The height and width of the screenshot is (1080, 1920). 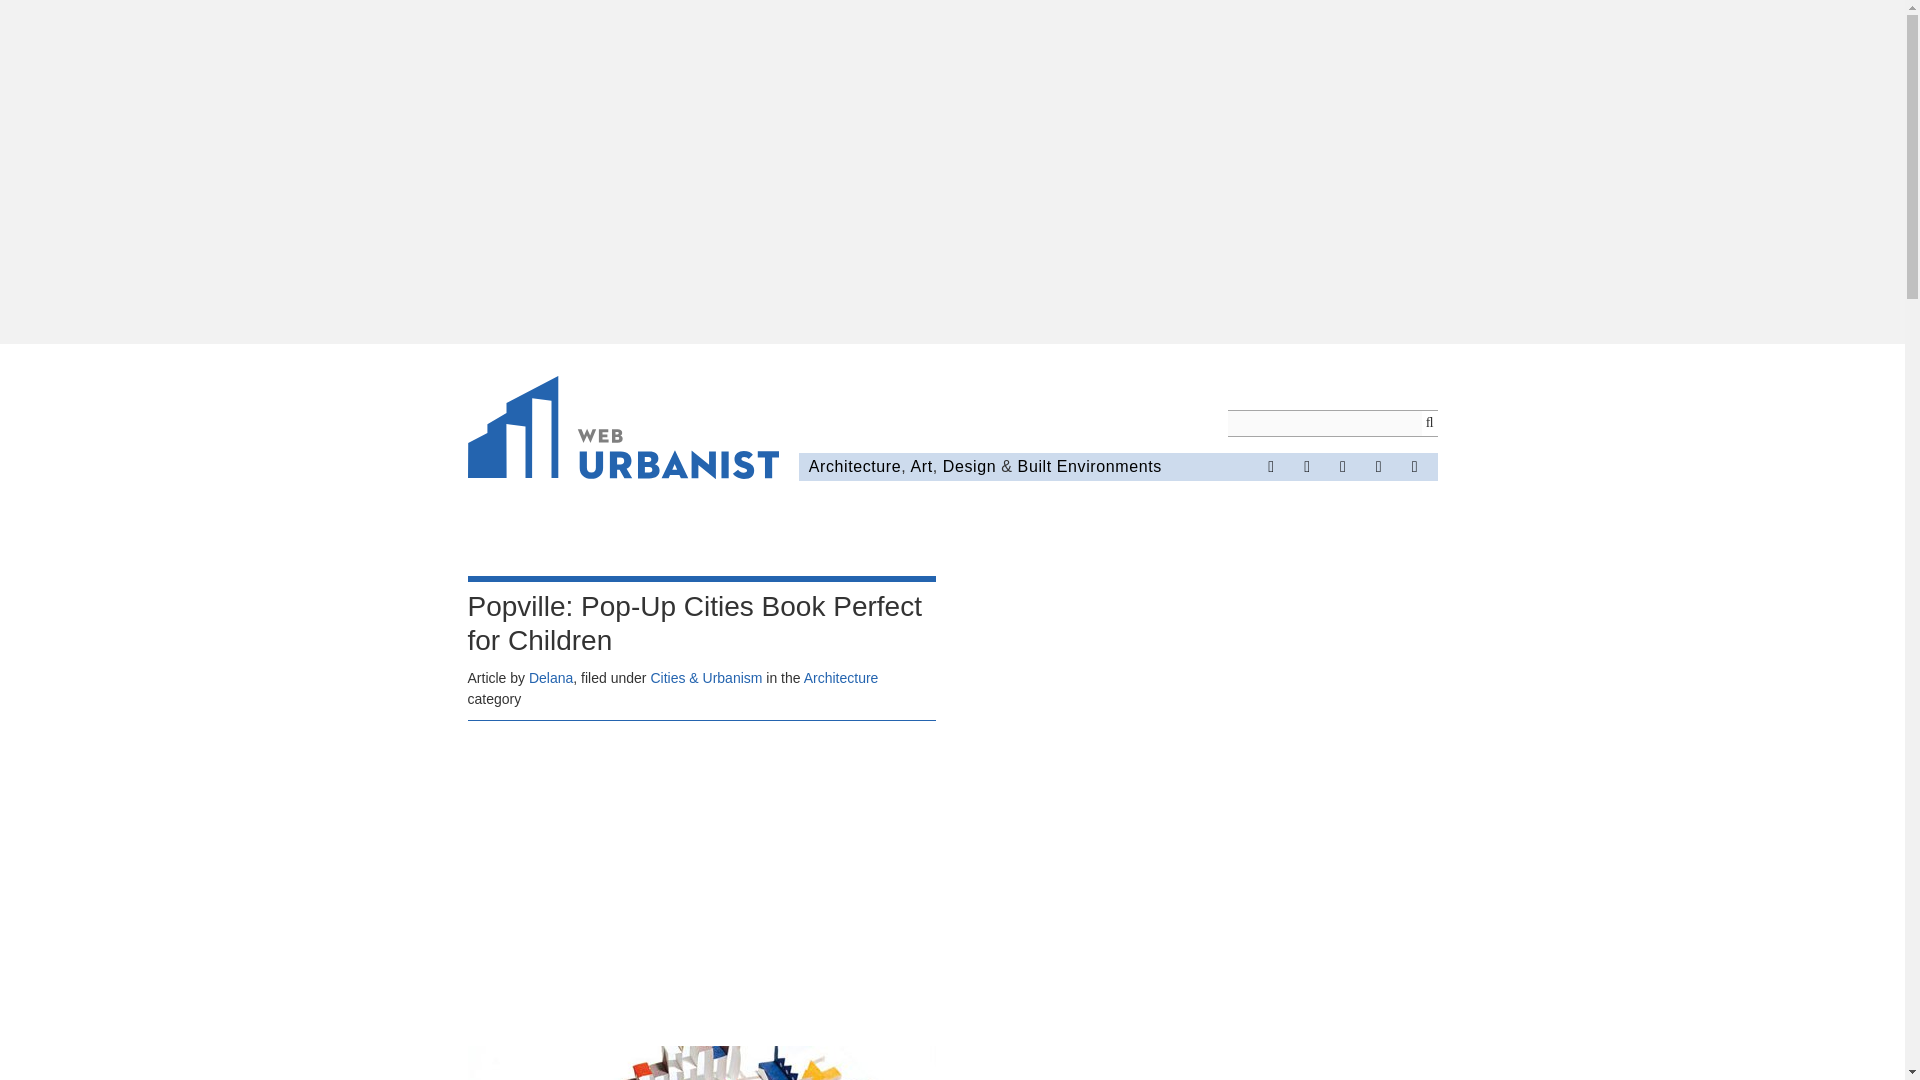 I want to click on Subscribe by Email, so click(x=1414, y=466).